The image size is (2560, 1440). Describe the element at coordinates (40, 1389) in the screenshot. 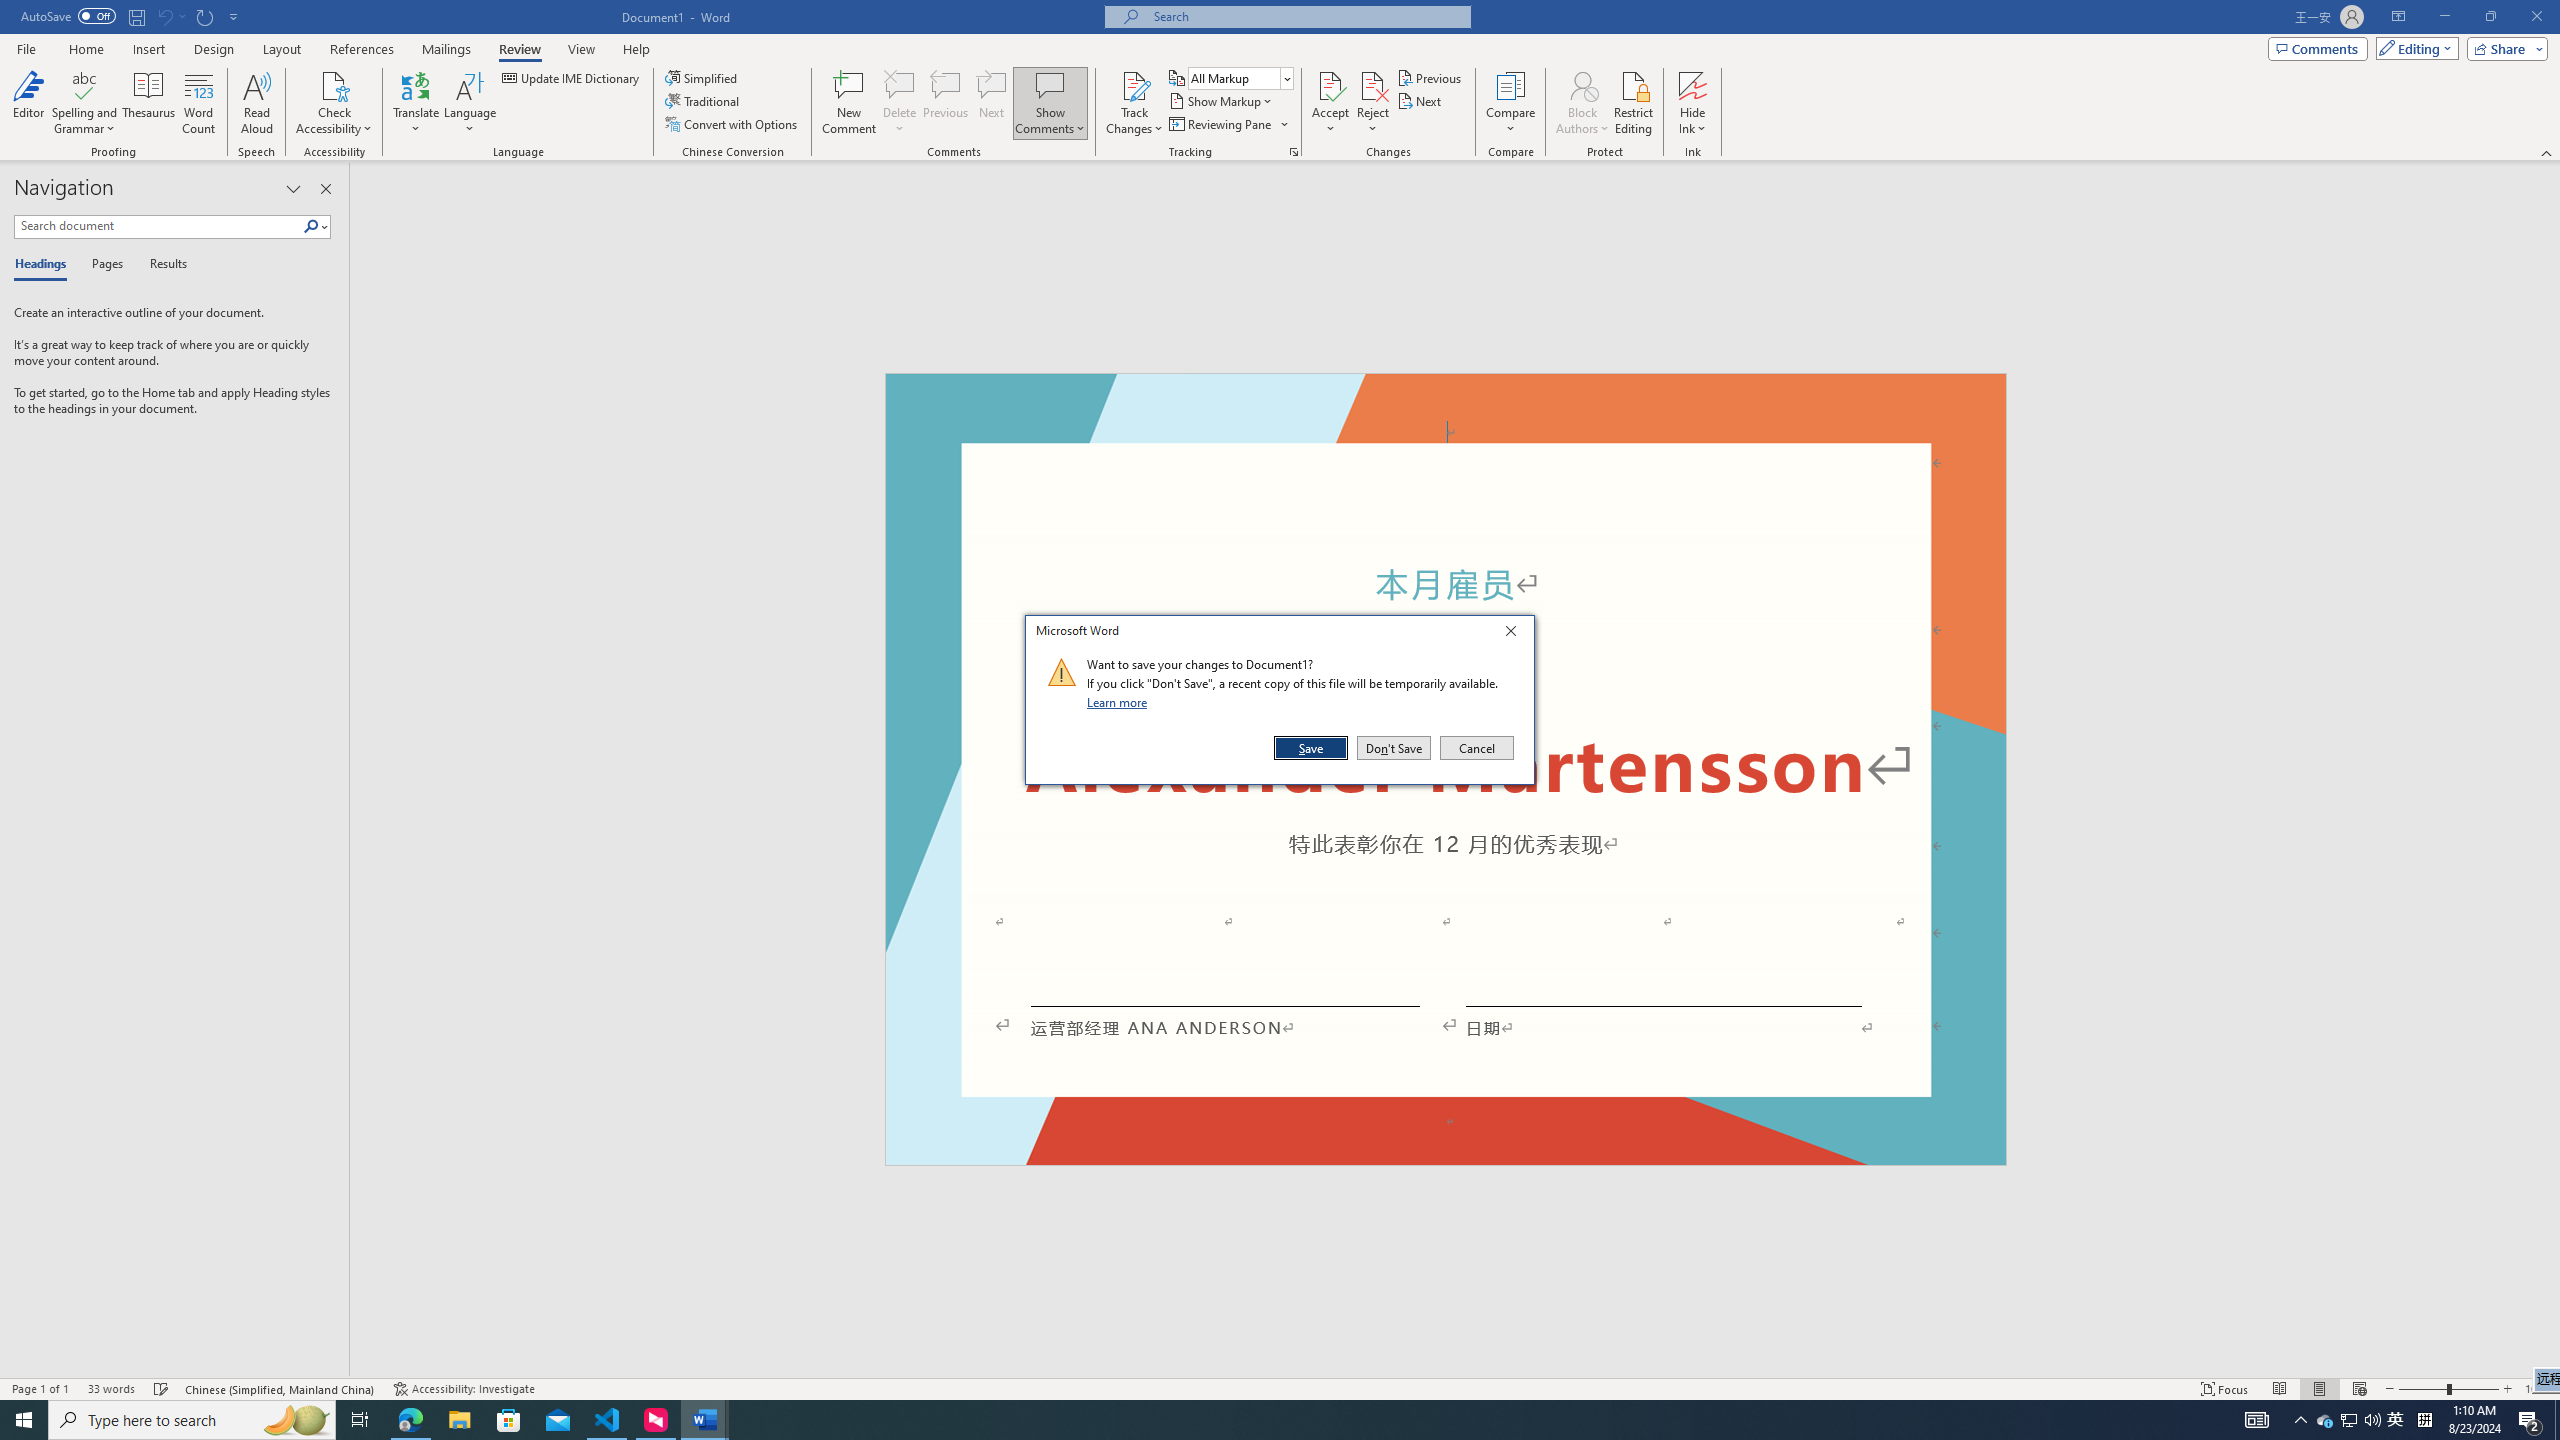

I see `Page Number Page 1 of 1` at that location.